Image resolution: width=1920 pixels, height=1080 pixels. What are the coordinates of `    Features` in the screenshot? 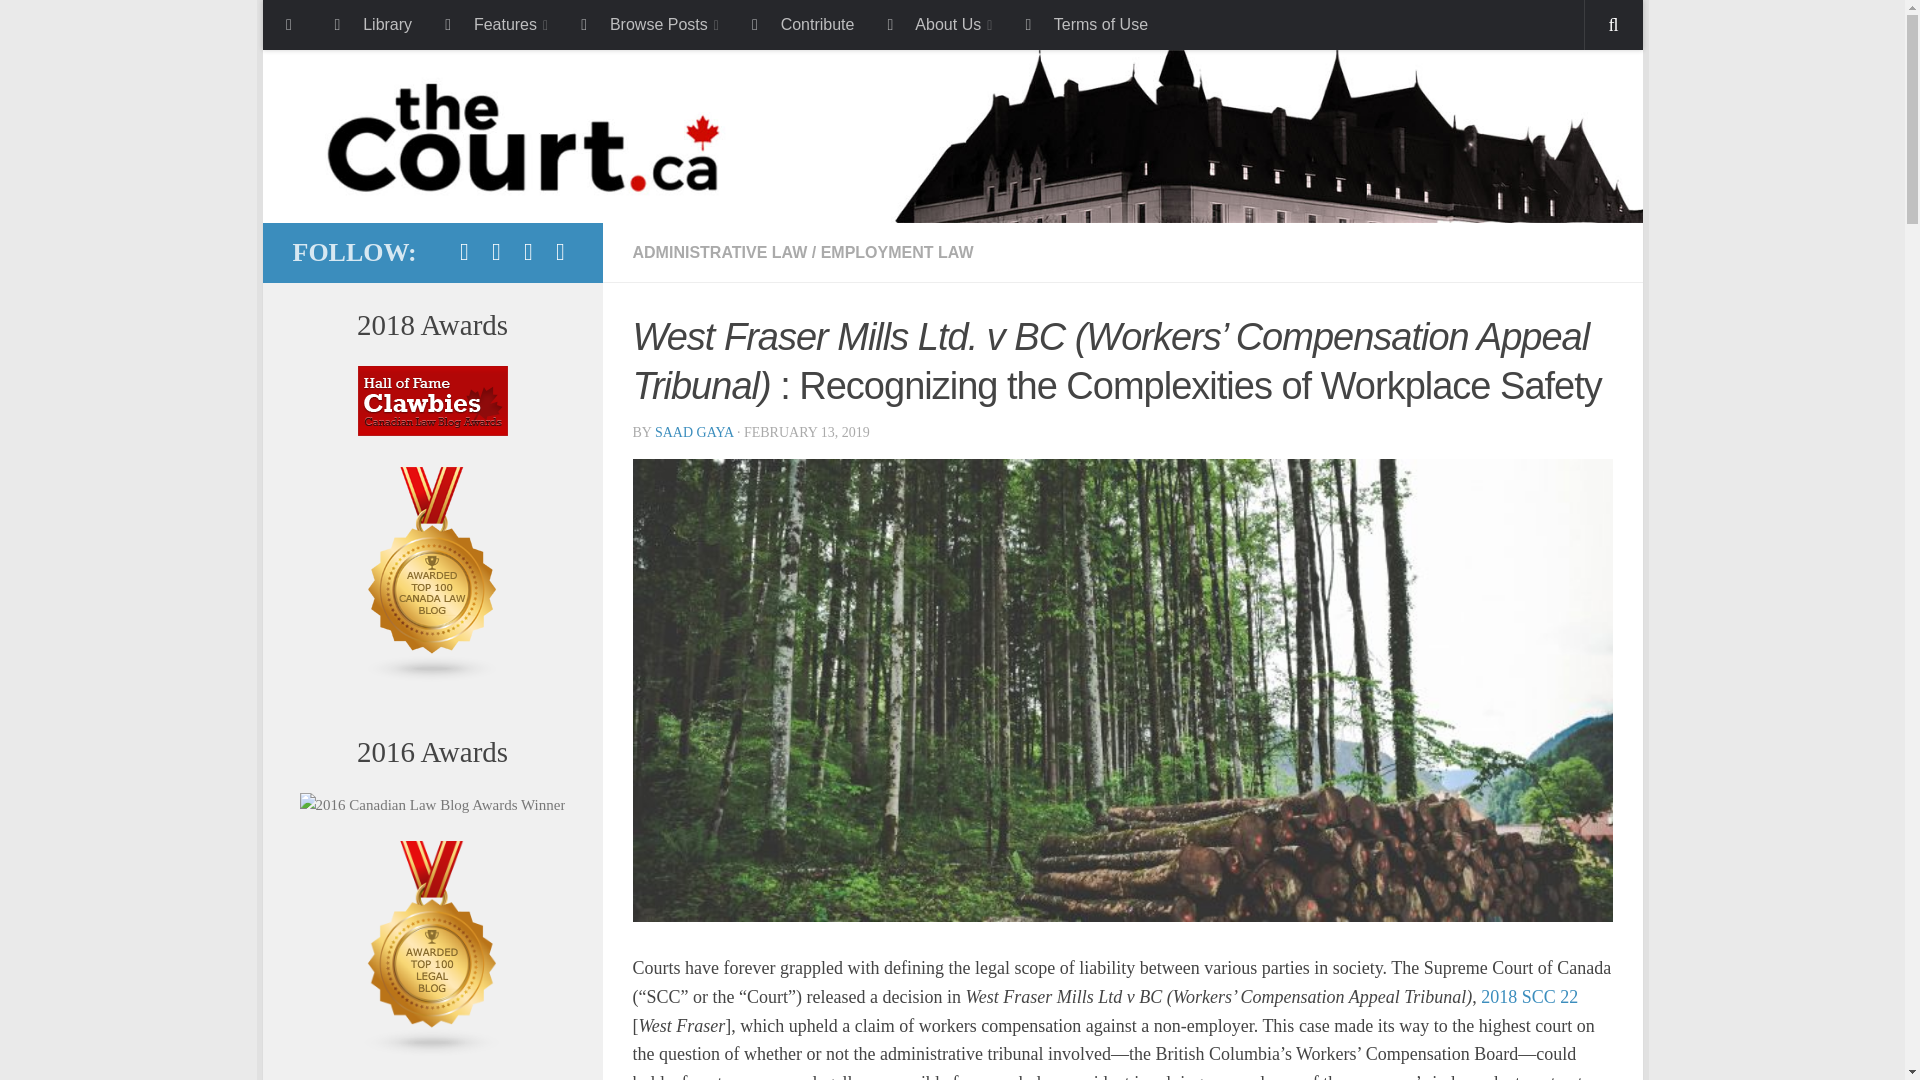 It's located at (494, 24).